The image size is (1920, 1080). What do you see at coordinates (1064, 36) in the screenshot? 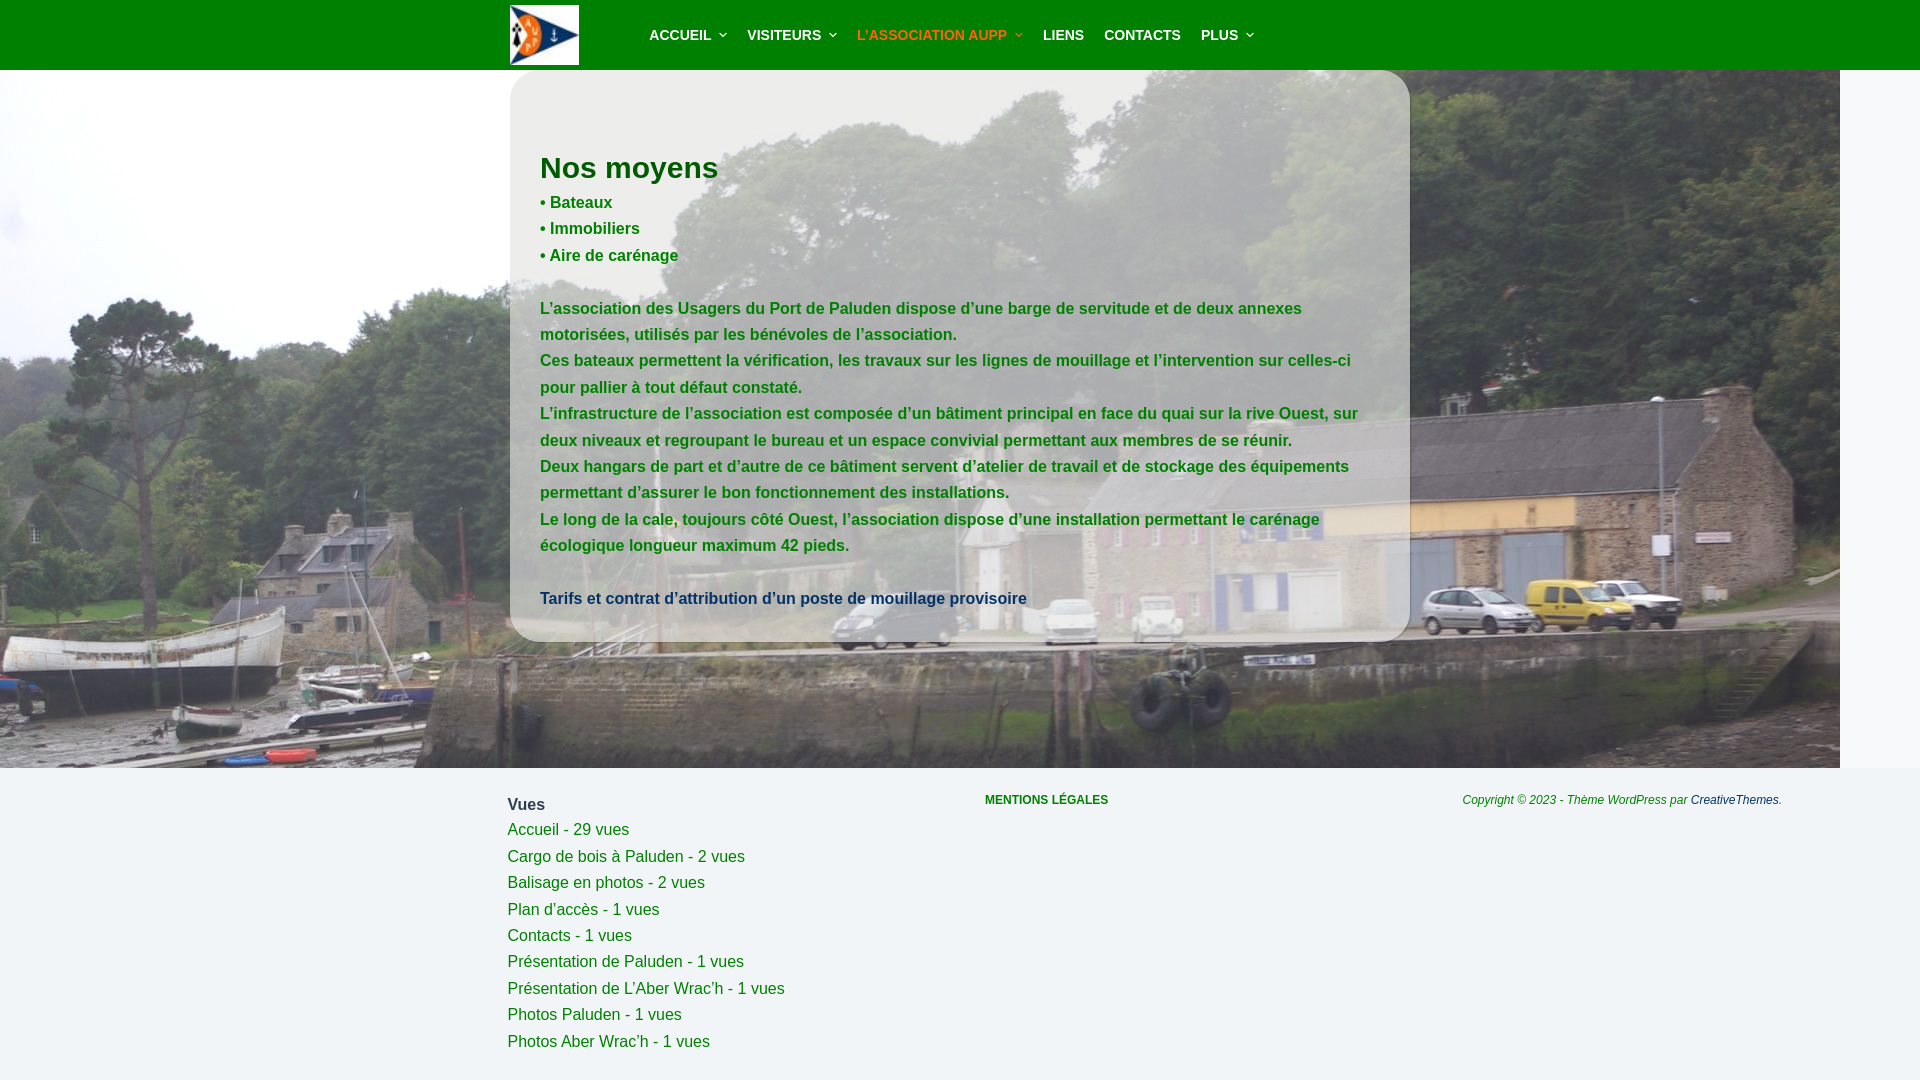
I see `LIENS` at bounding box center [1064, 36].